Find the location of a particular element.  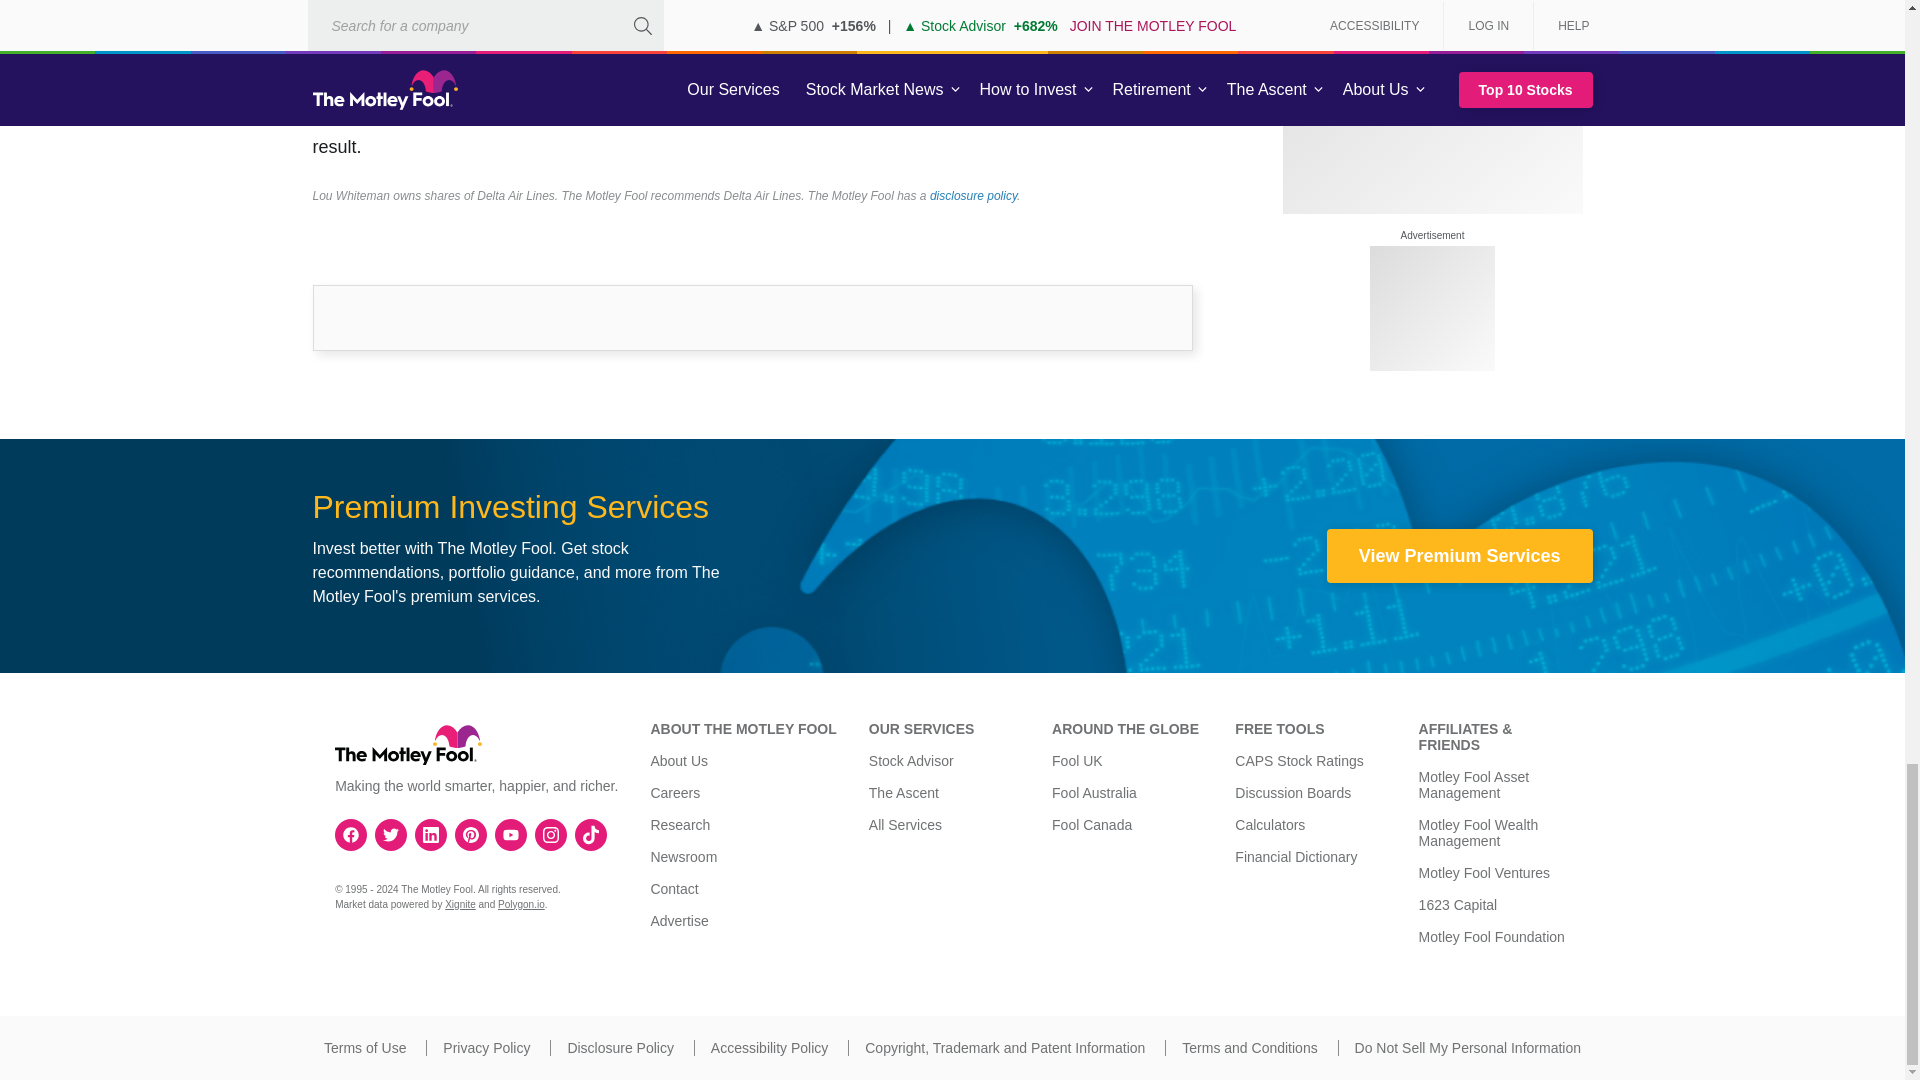

Accessibility Policy is located at coordinates (768, 1048).